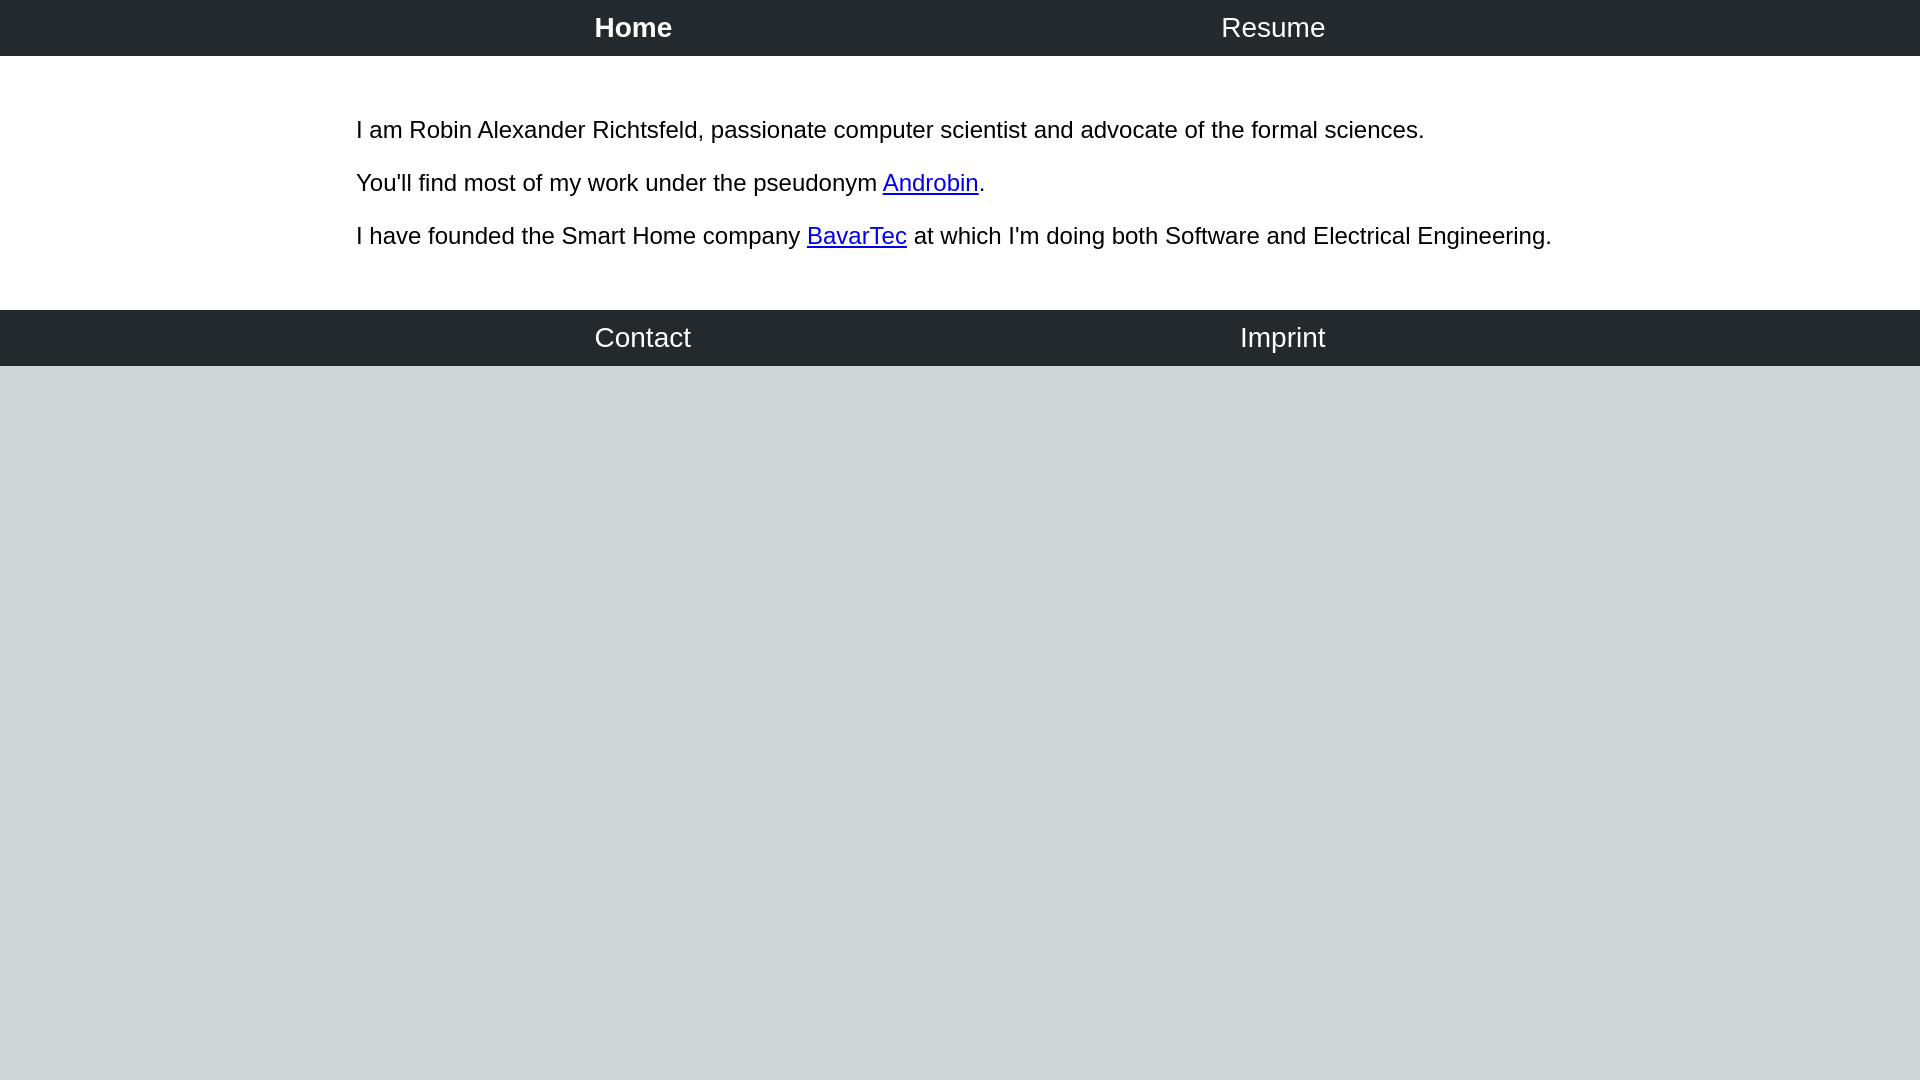  I want to click on Imprint, so click(1282, 338).